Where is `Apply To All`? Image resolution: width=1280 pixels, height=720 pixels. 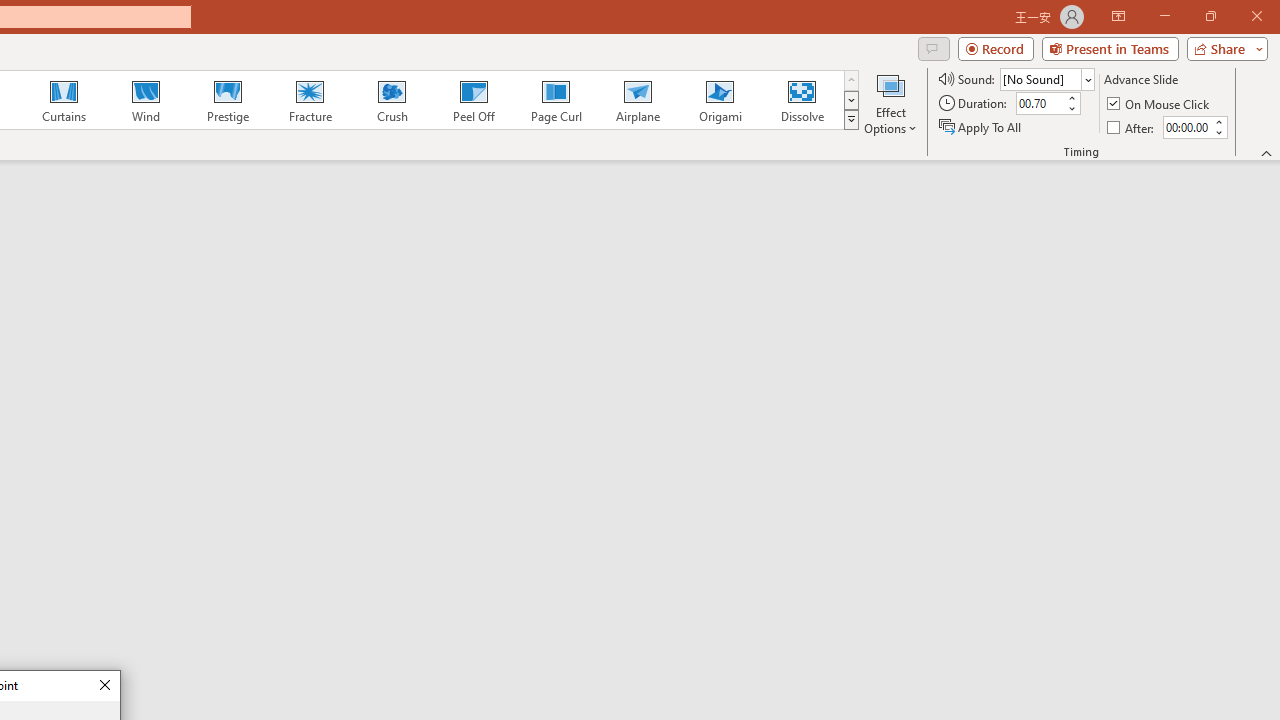
Apply To All is located at coordinates (981, 126).